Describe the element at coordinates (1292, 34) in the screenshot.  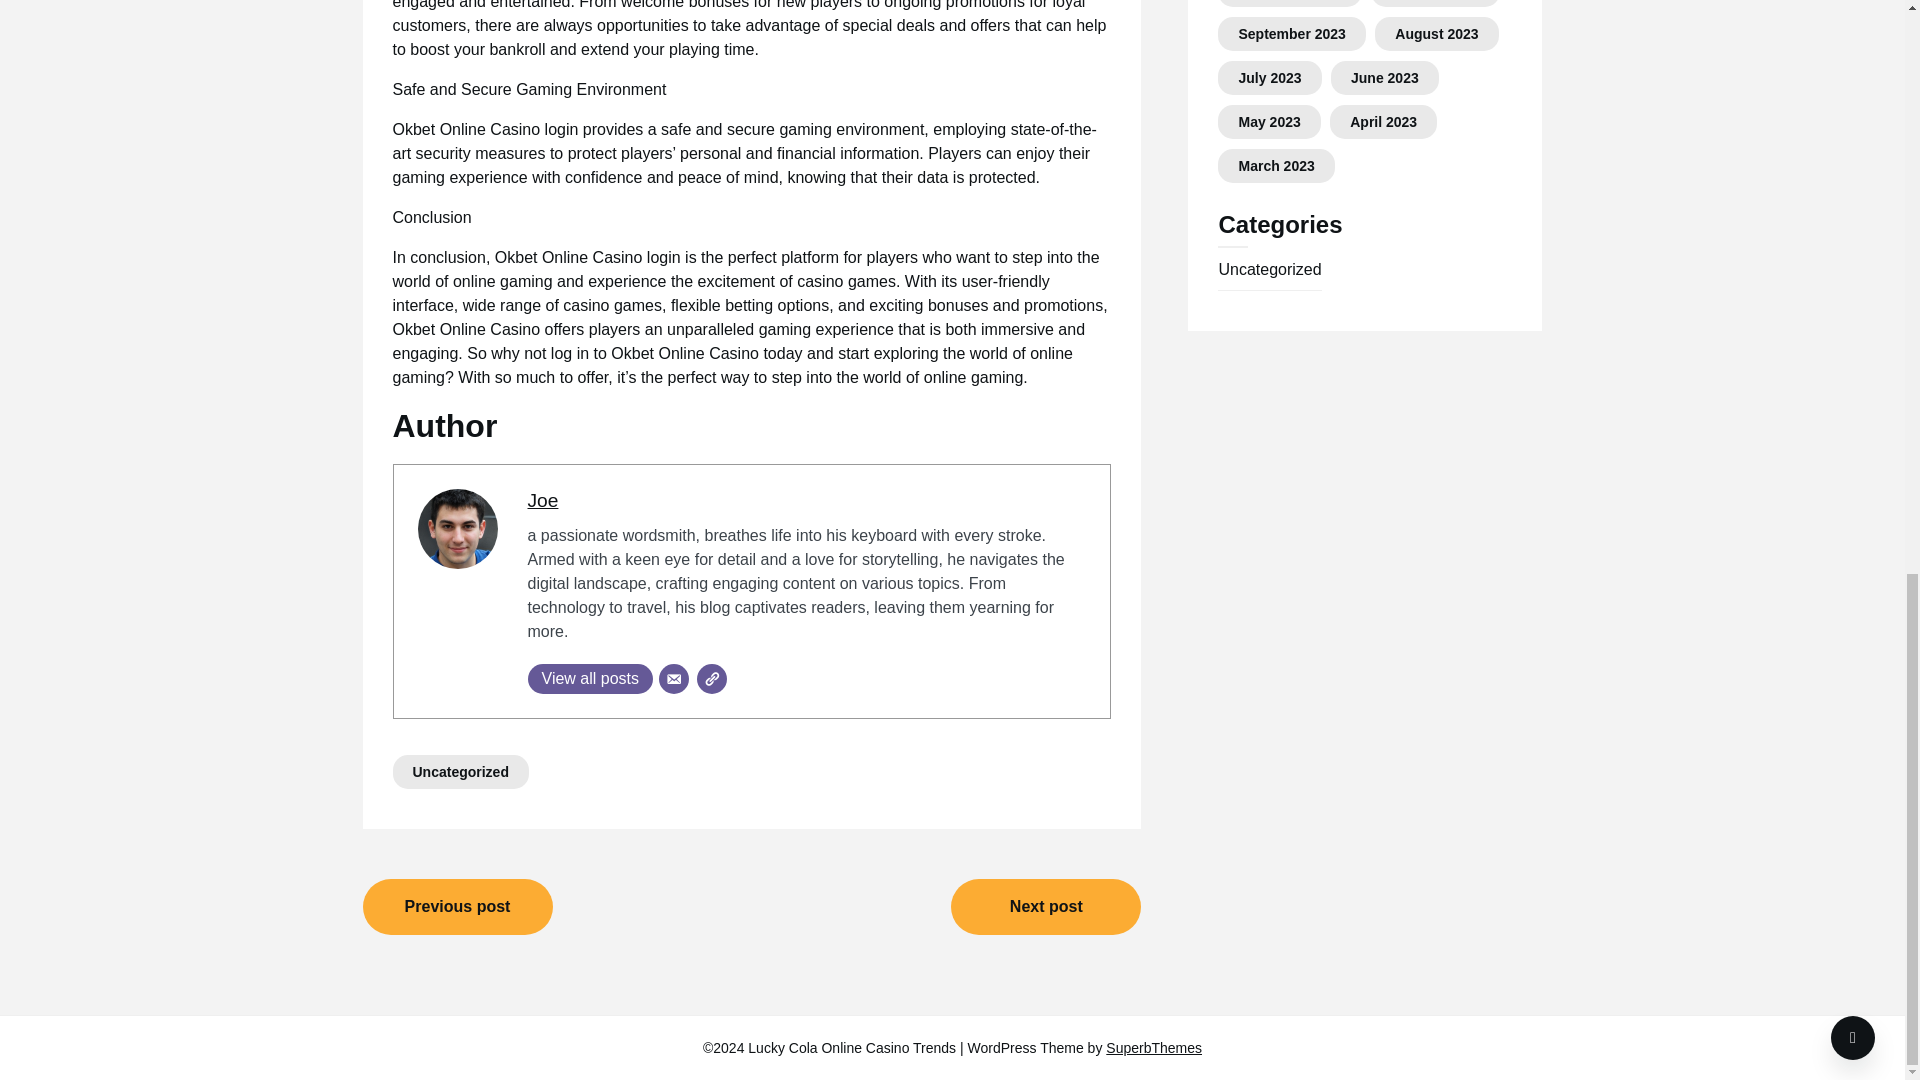
I see `September 2023` at that location.